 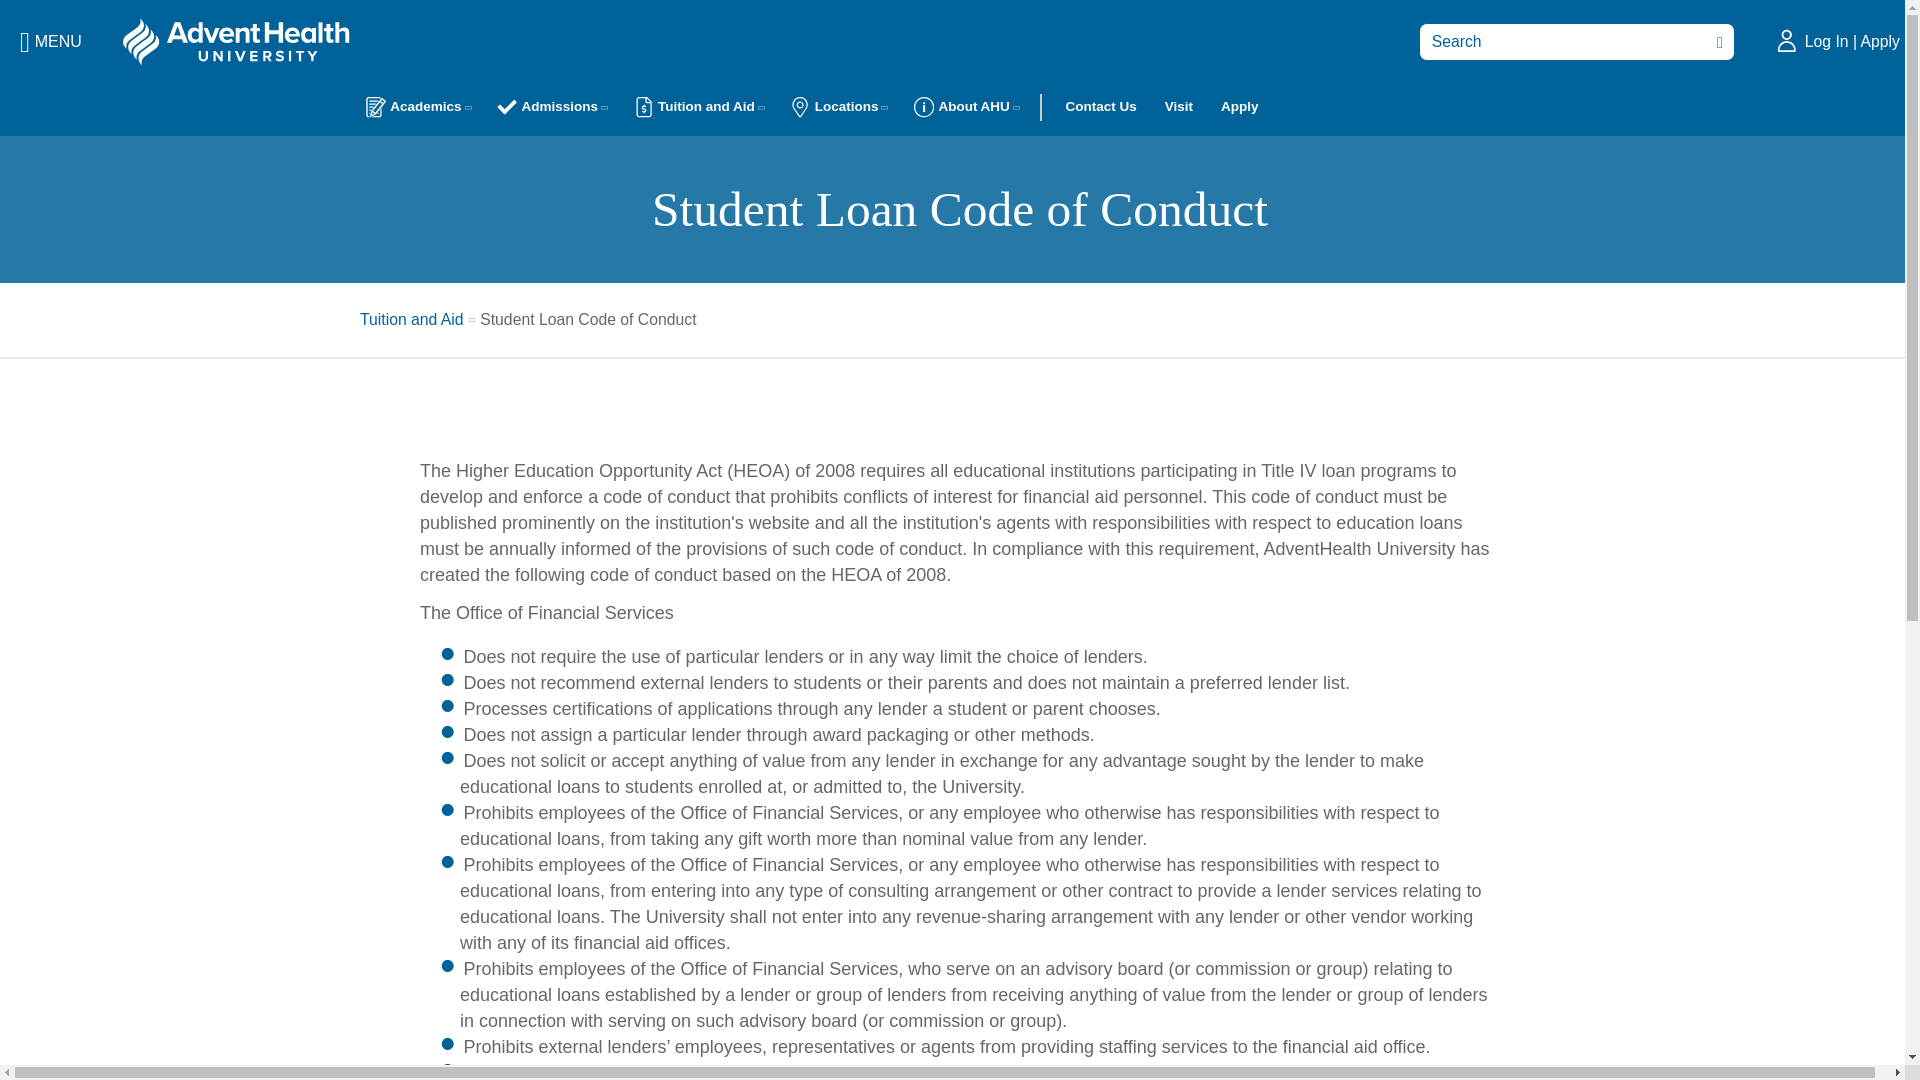 I want to click on MENU, so click(x=50, y=42).